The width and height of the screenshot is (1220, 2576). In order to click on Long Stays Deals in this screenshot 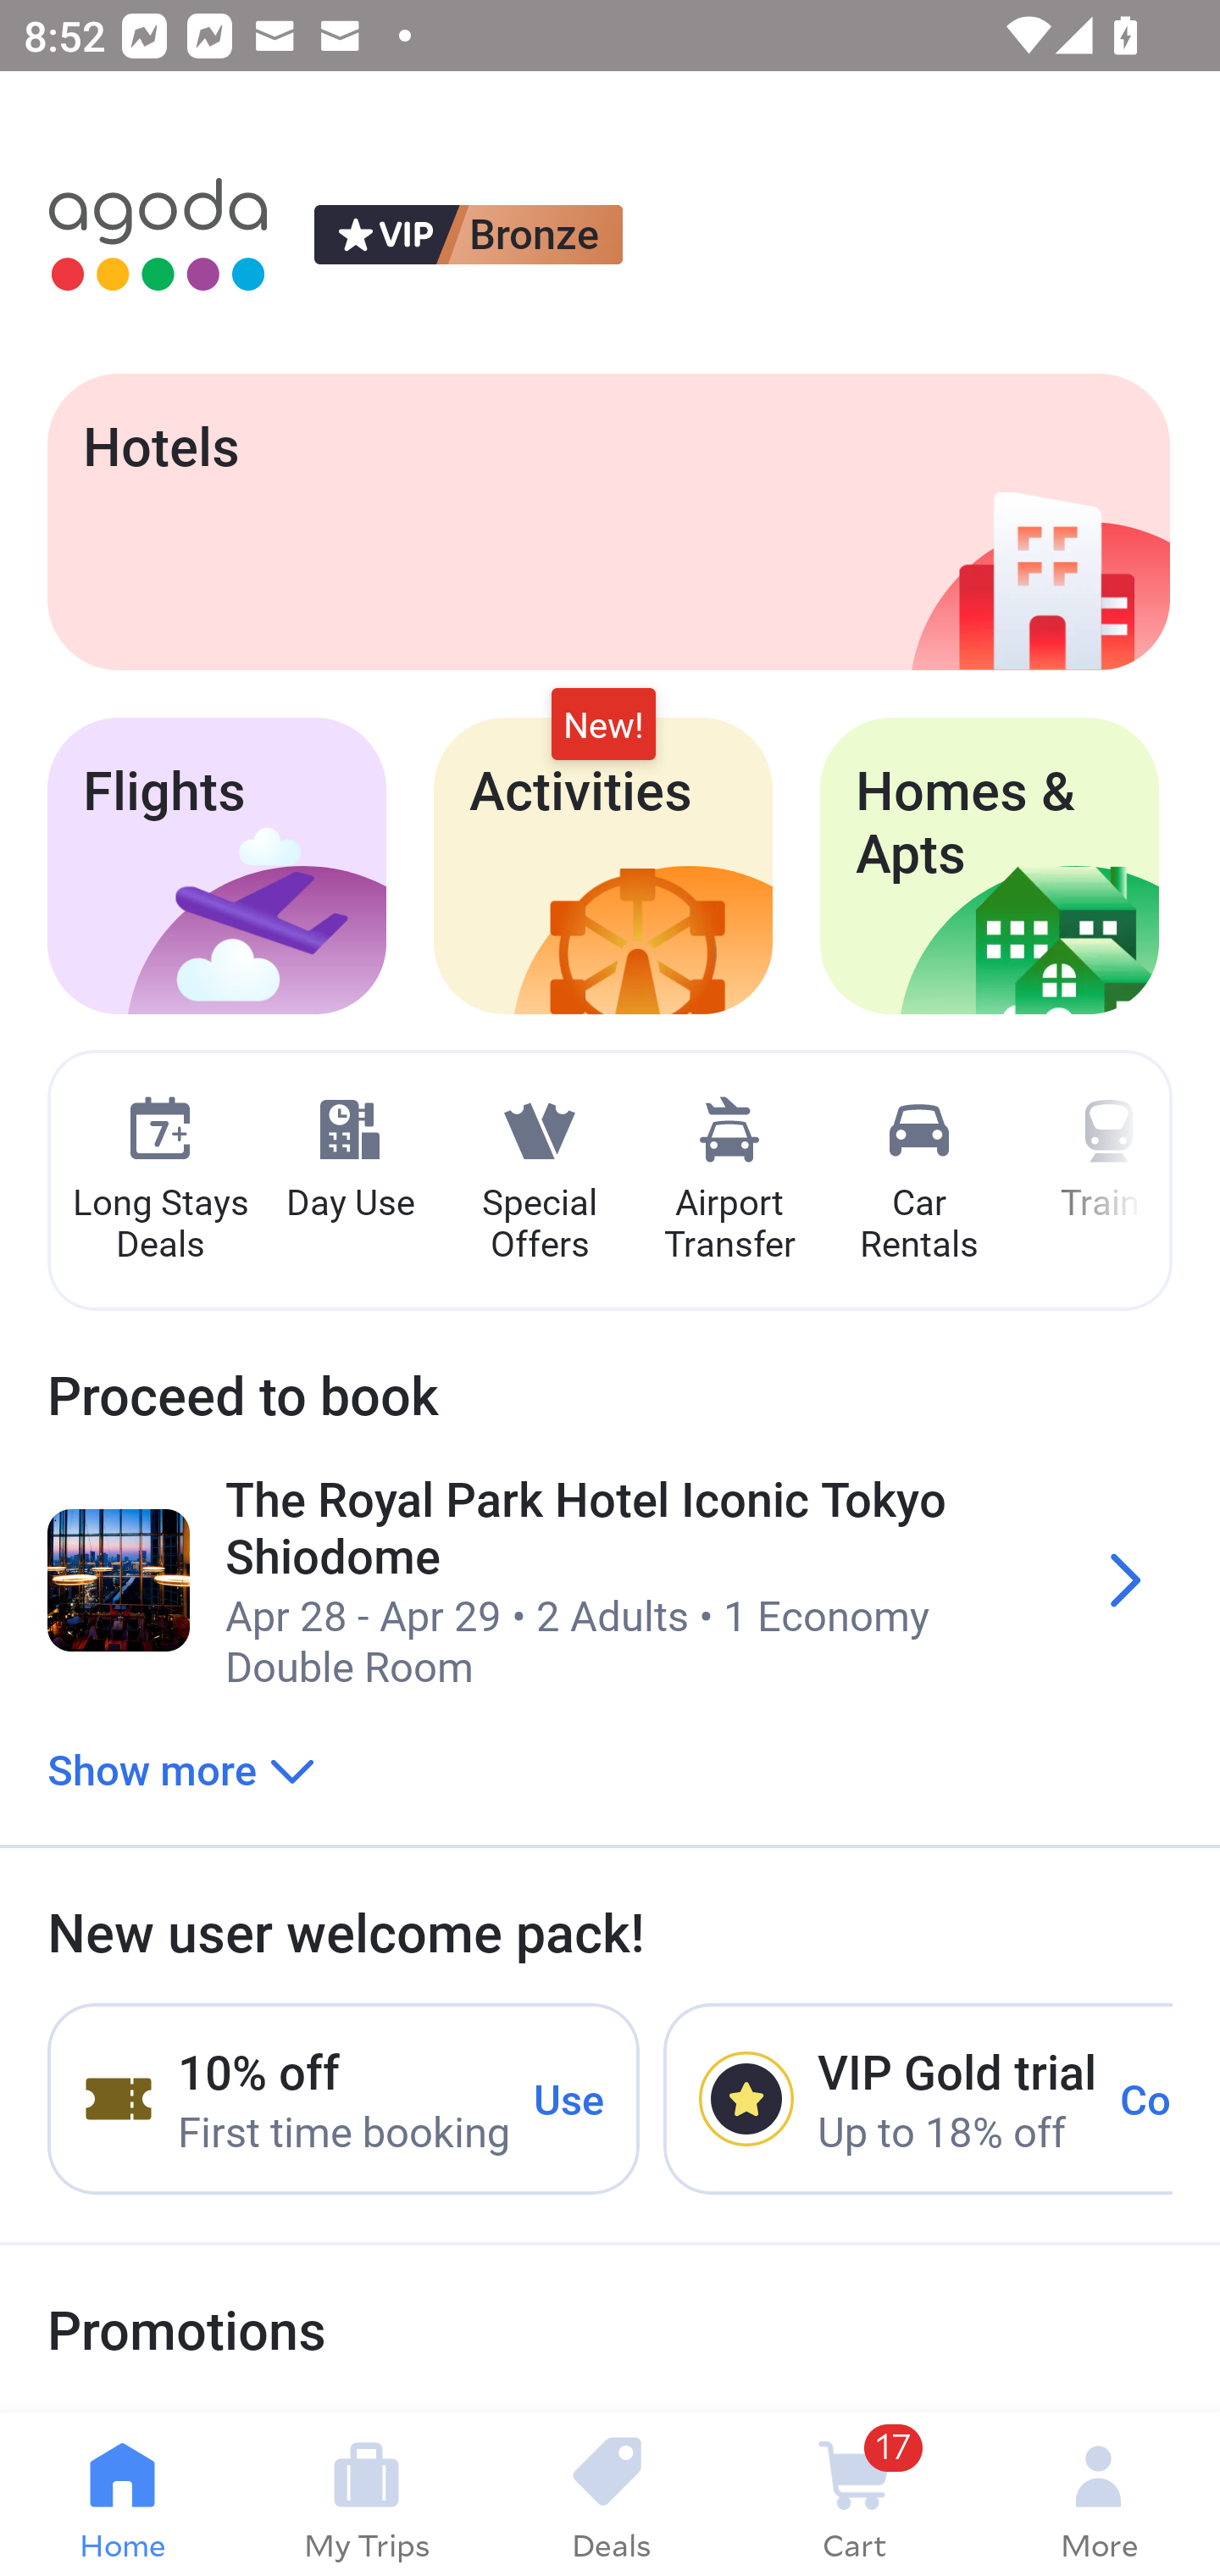, I will do `click(159, 1181)`.